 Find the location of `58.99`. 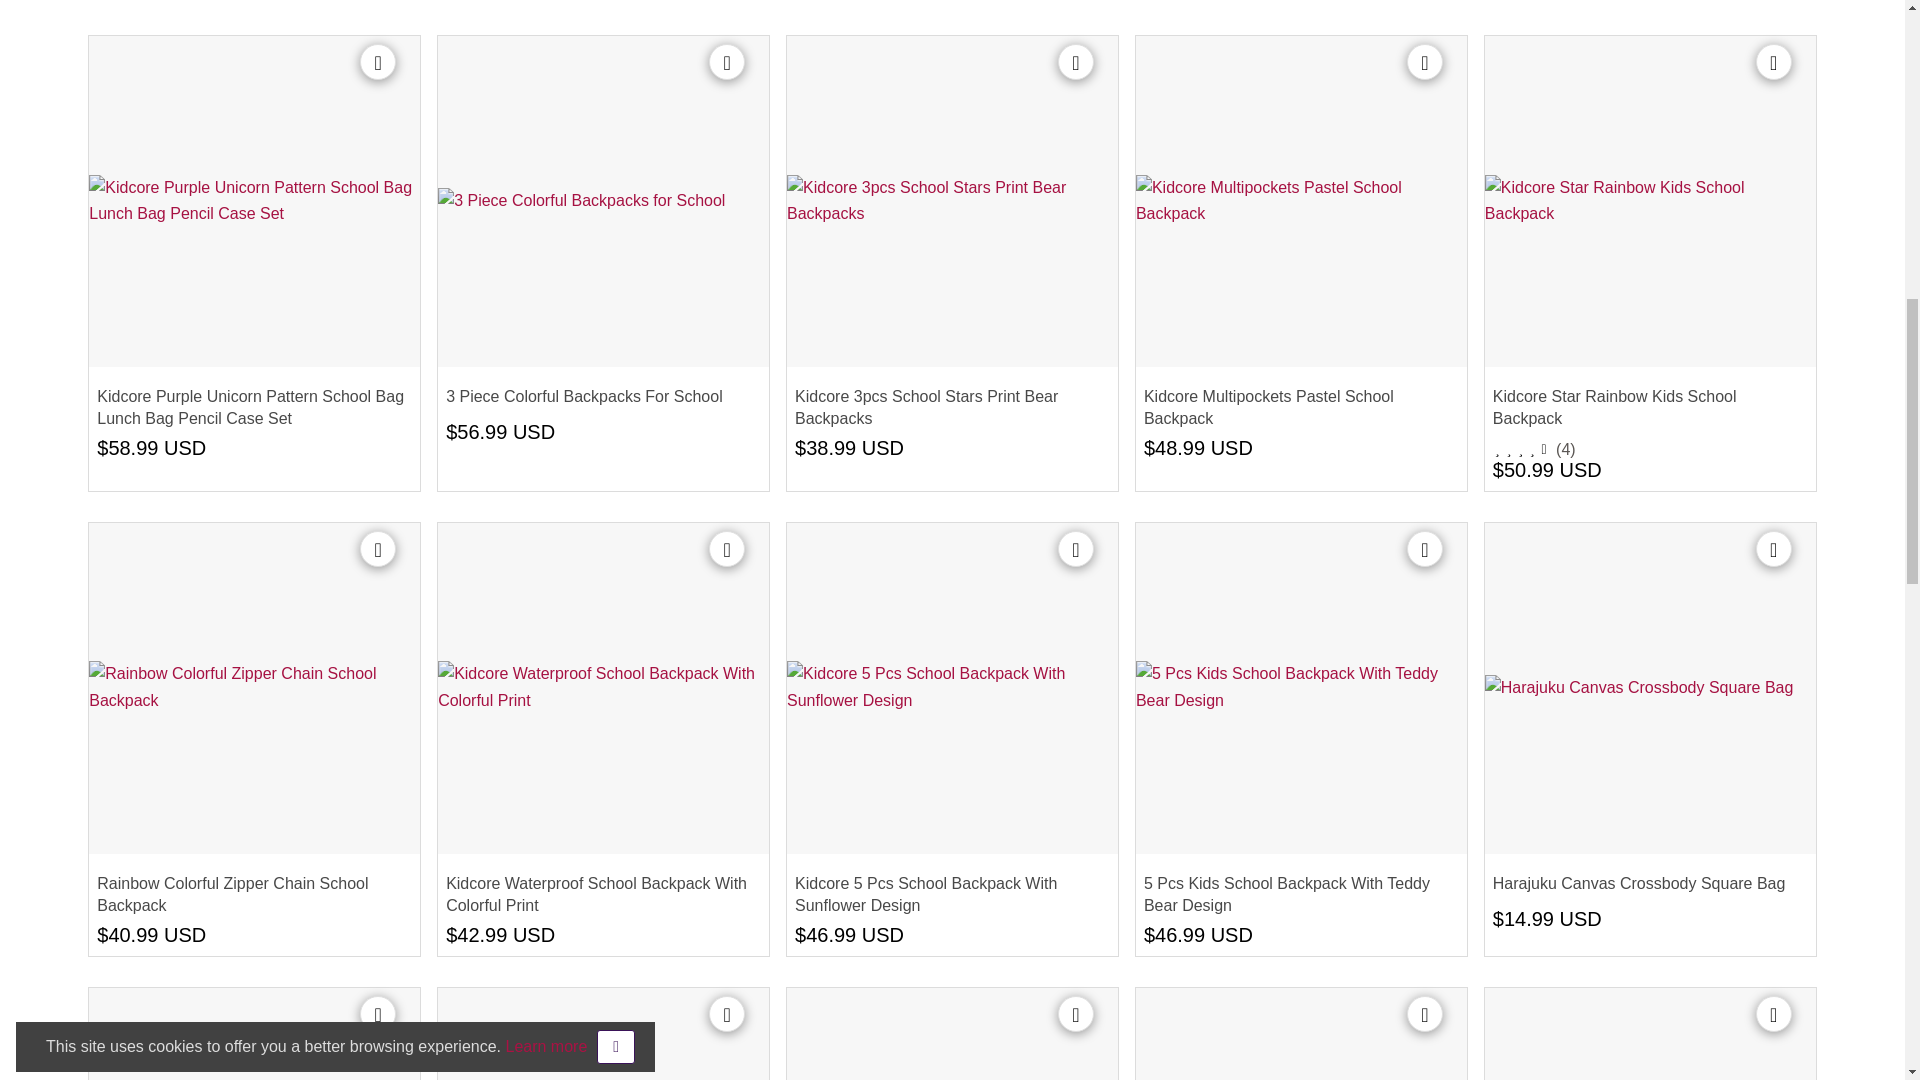

58.99 is located at coordinates (132, 448).